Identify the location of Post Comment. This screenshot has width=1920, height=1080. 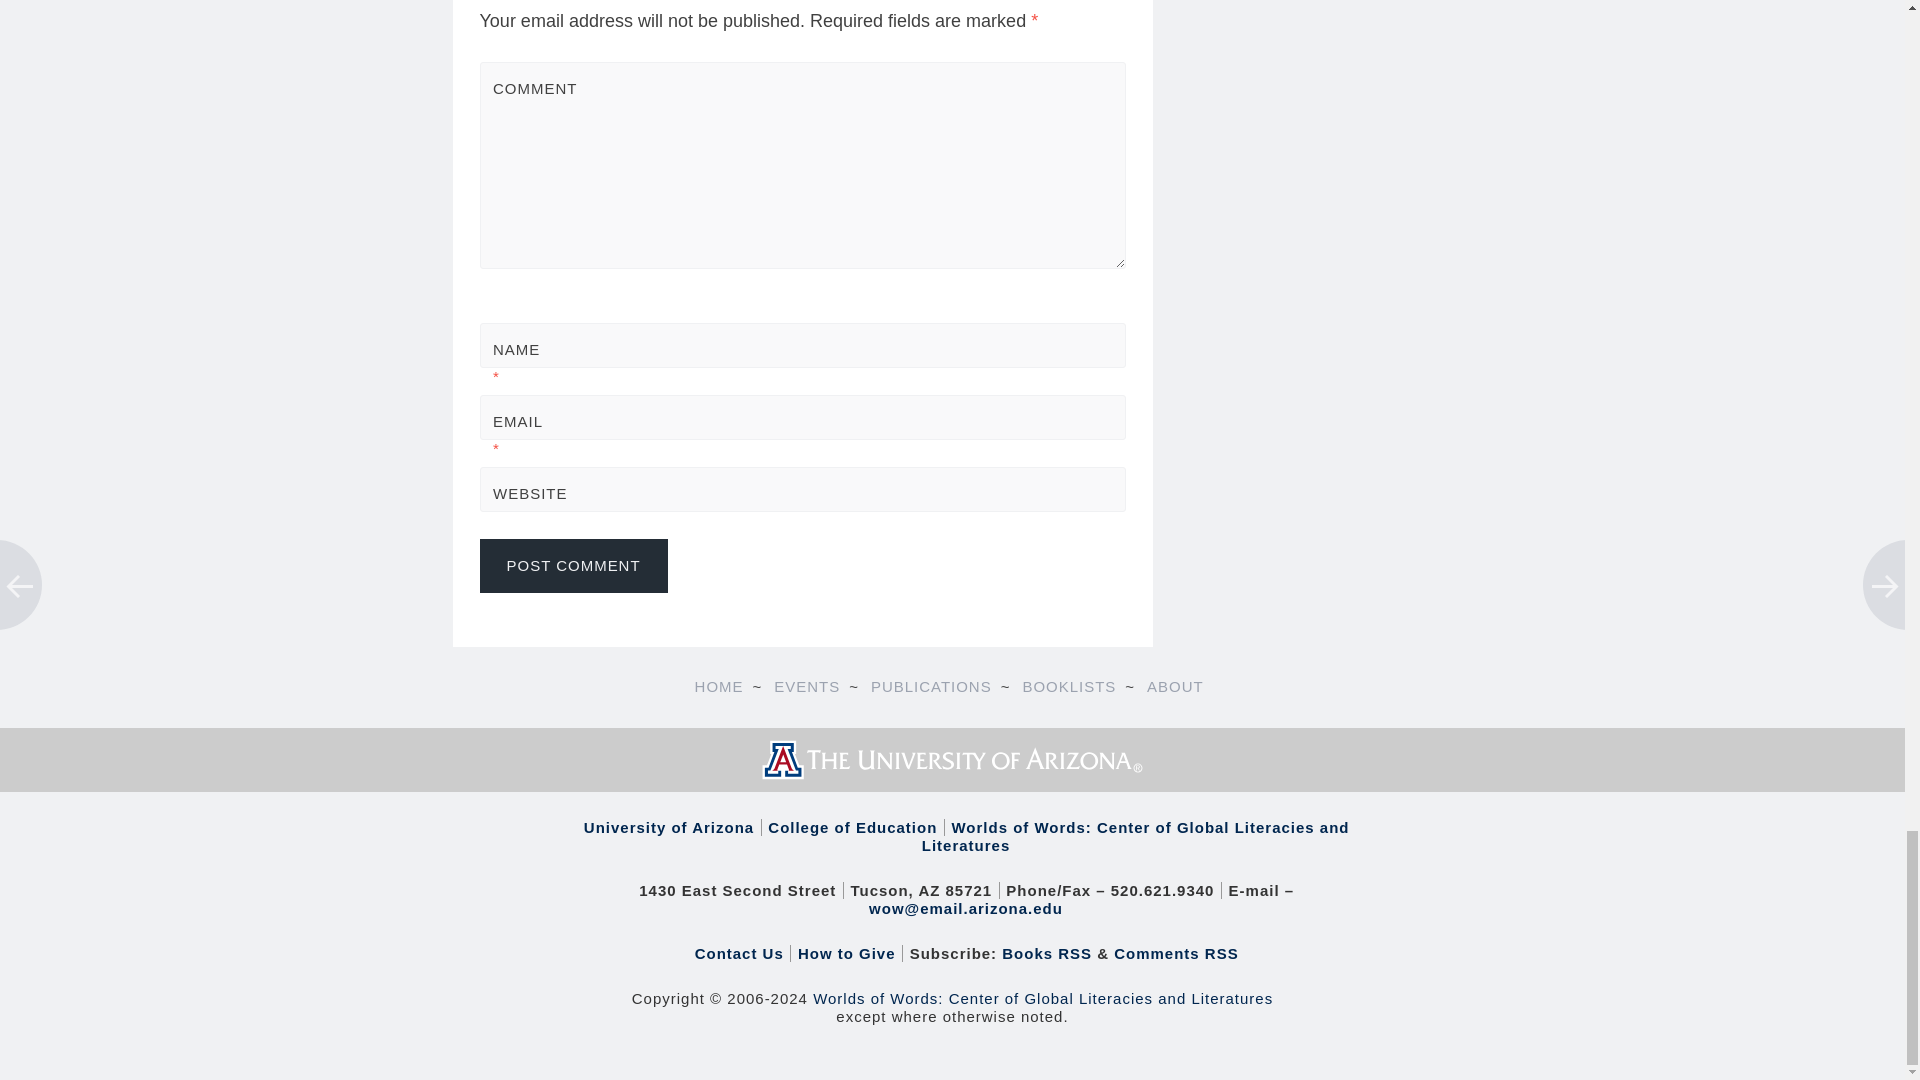
(574, 565).